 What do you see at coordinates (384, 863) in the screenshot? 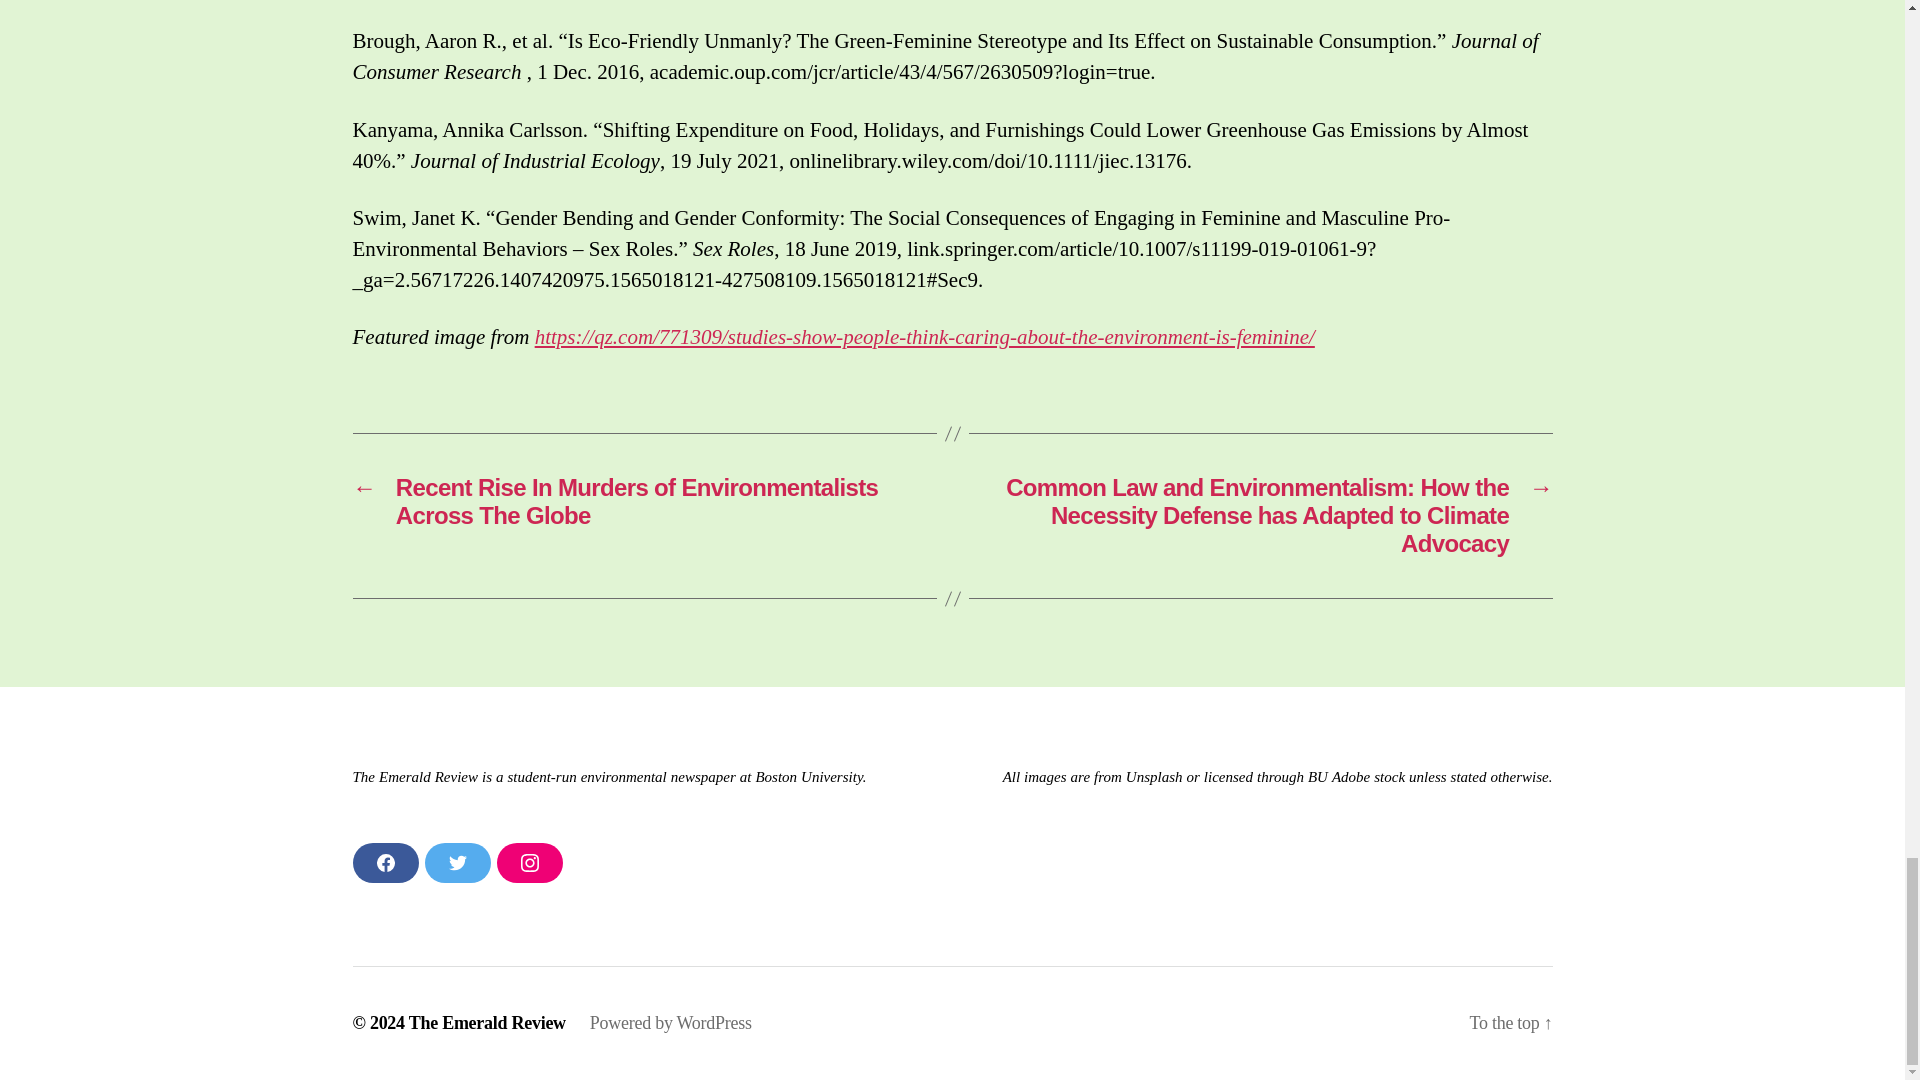
I see `FACEBOOK` at bounding box center [384, 863].